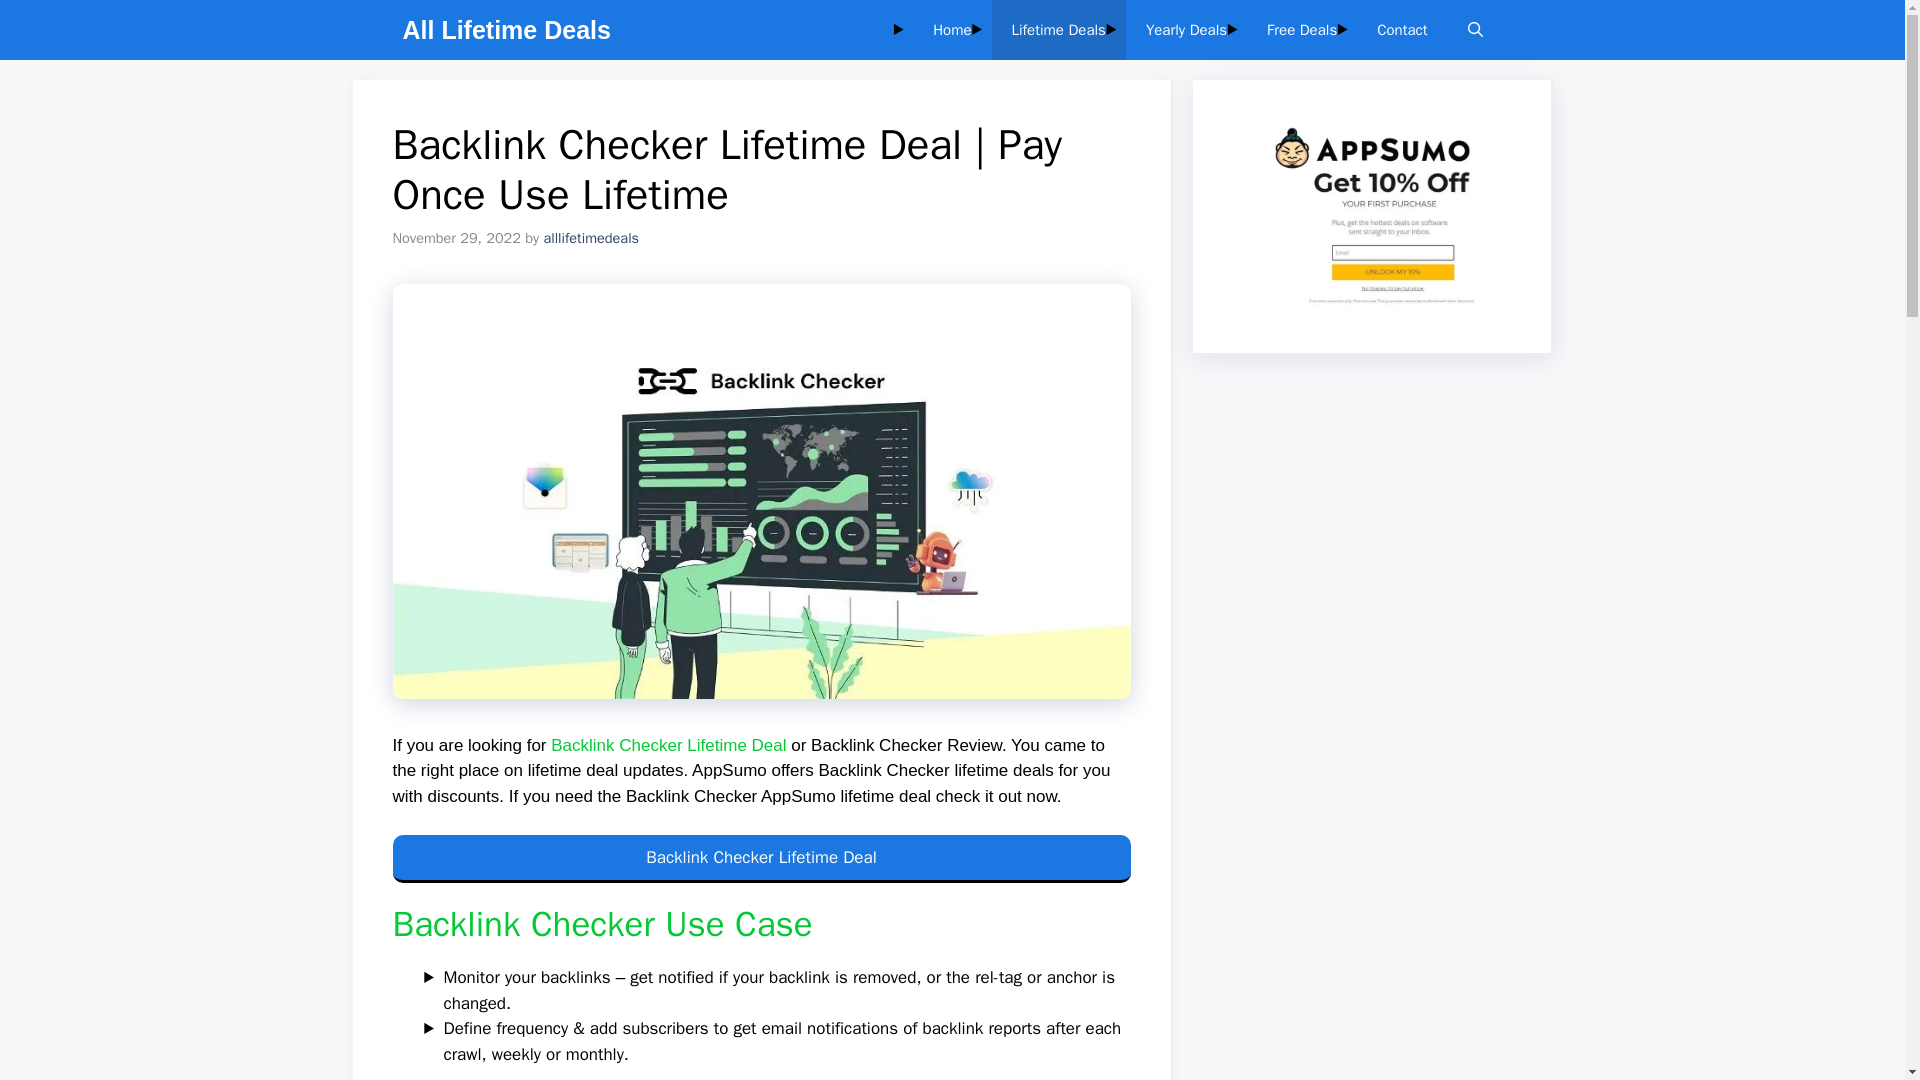 This screenshot has height=1080, width=1920. I want to click on Backlink Checker Lifetime Deal, so click(668, 744).